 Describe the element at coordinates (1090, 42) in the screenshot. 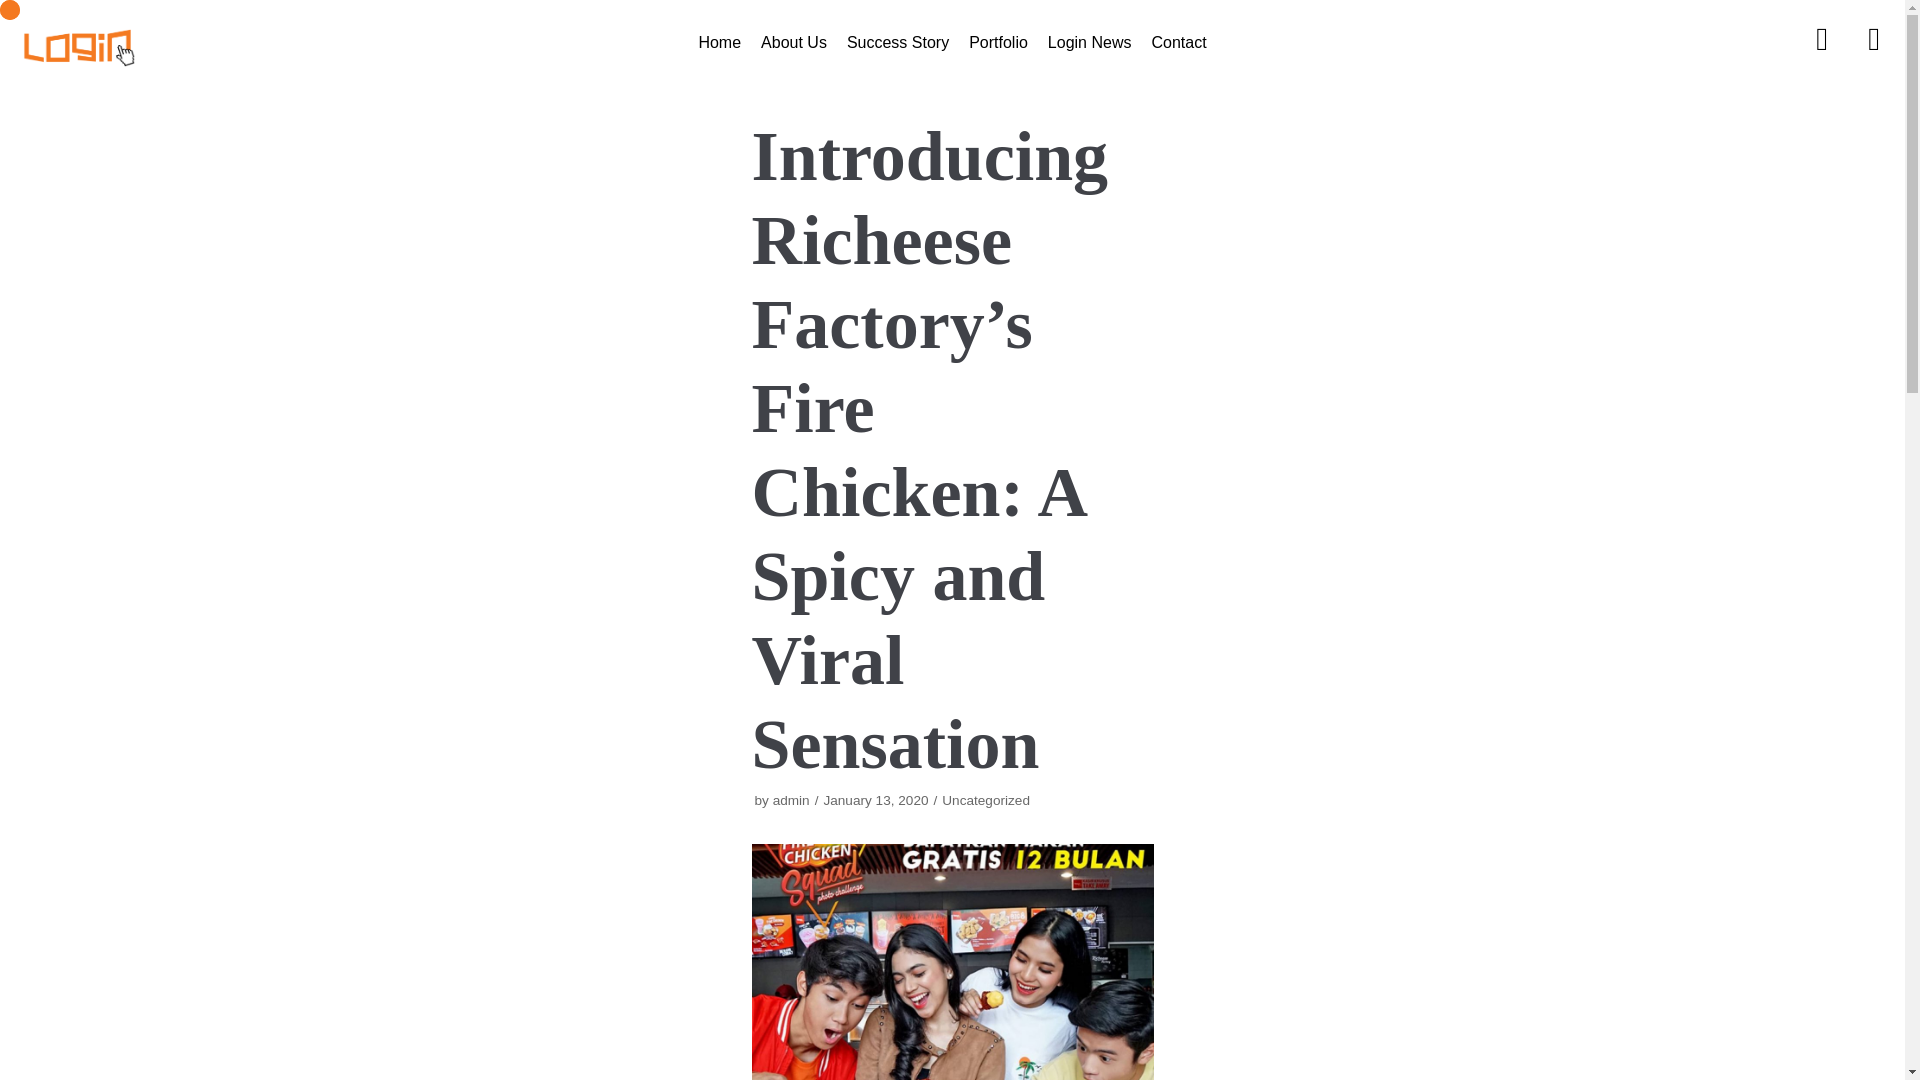

I see `Login News` at that location.